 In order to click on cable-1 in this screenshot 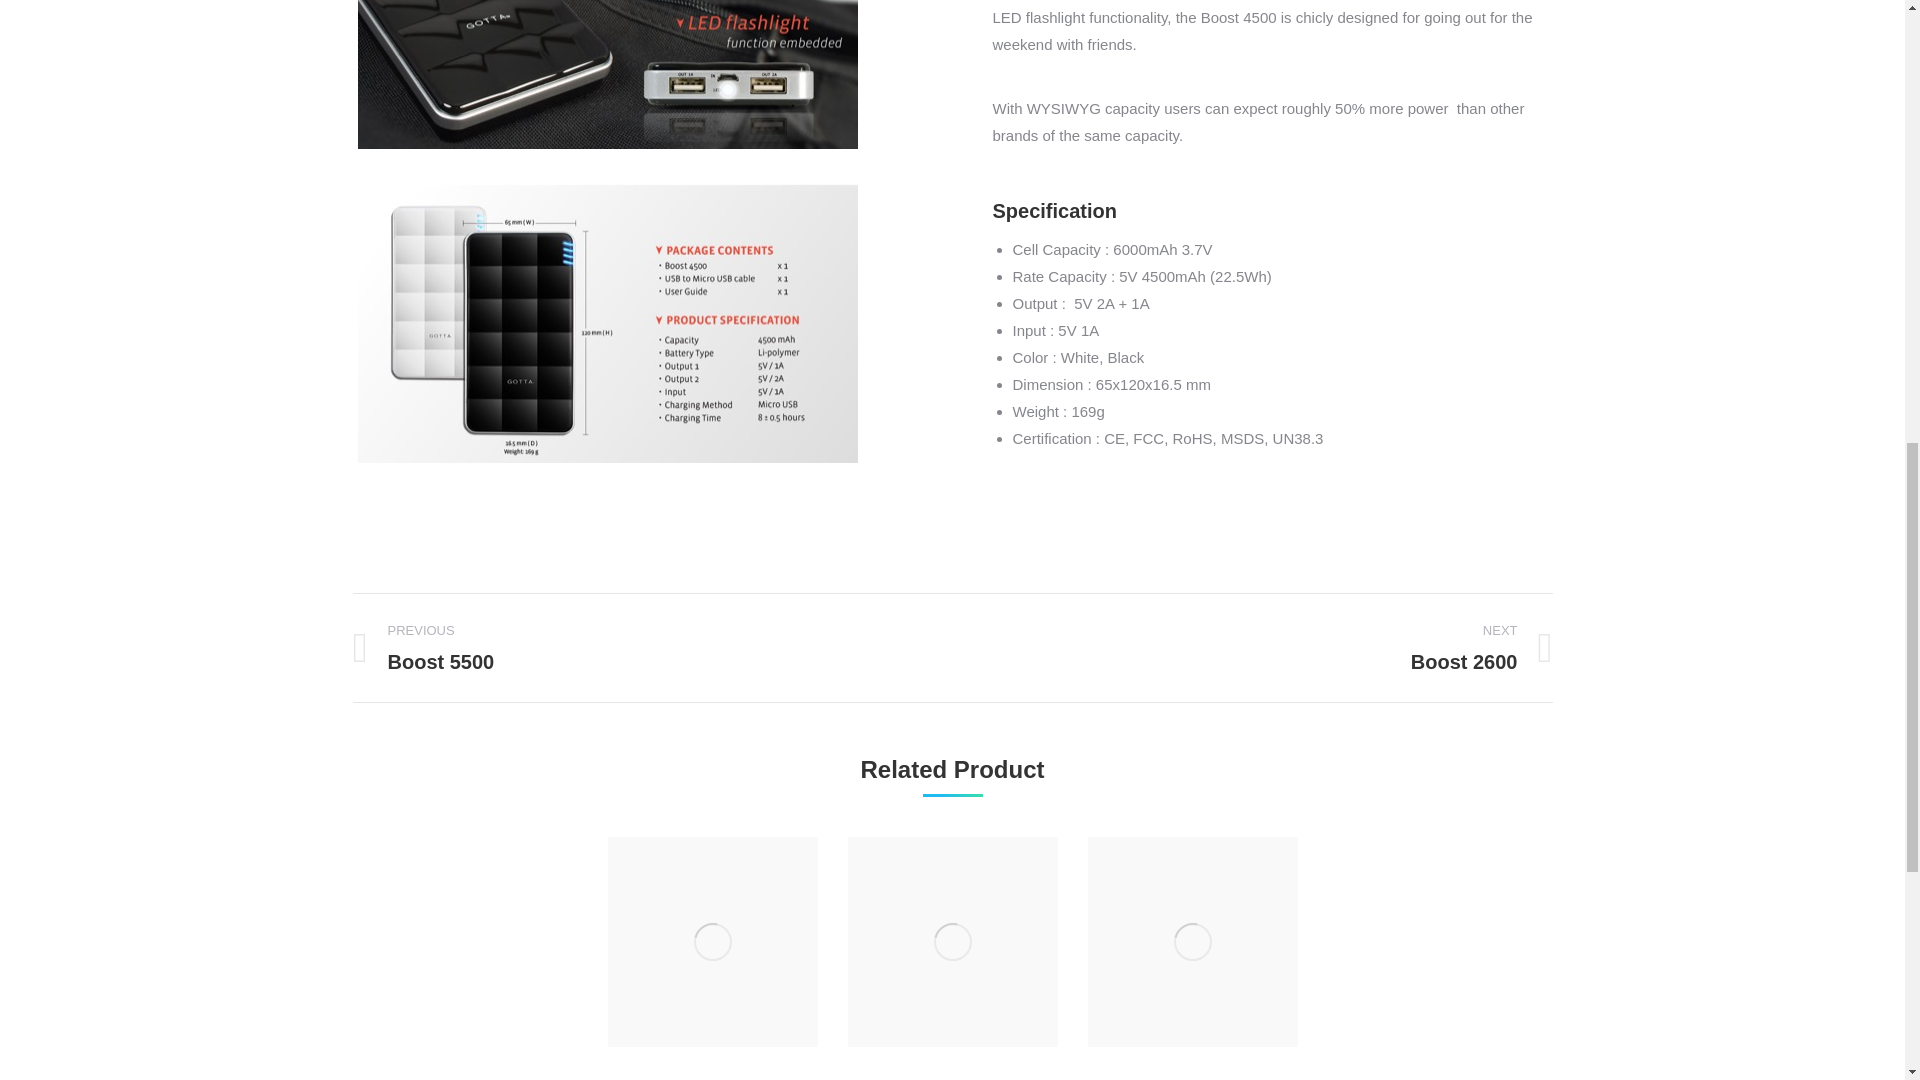, I will do `click(712, 942)`.